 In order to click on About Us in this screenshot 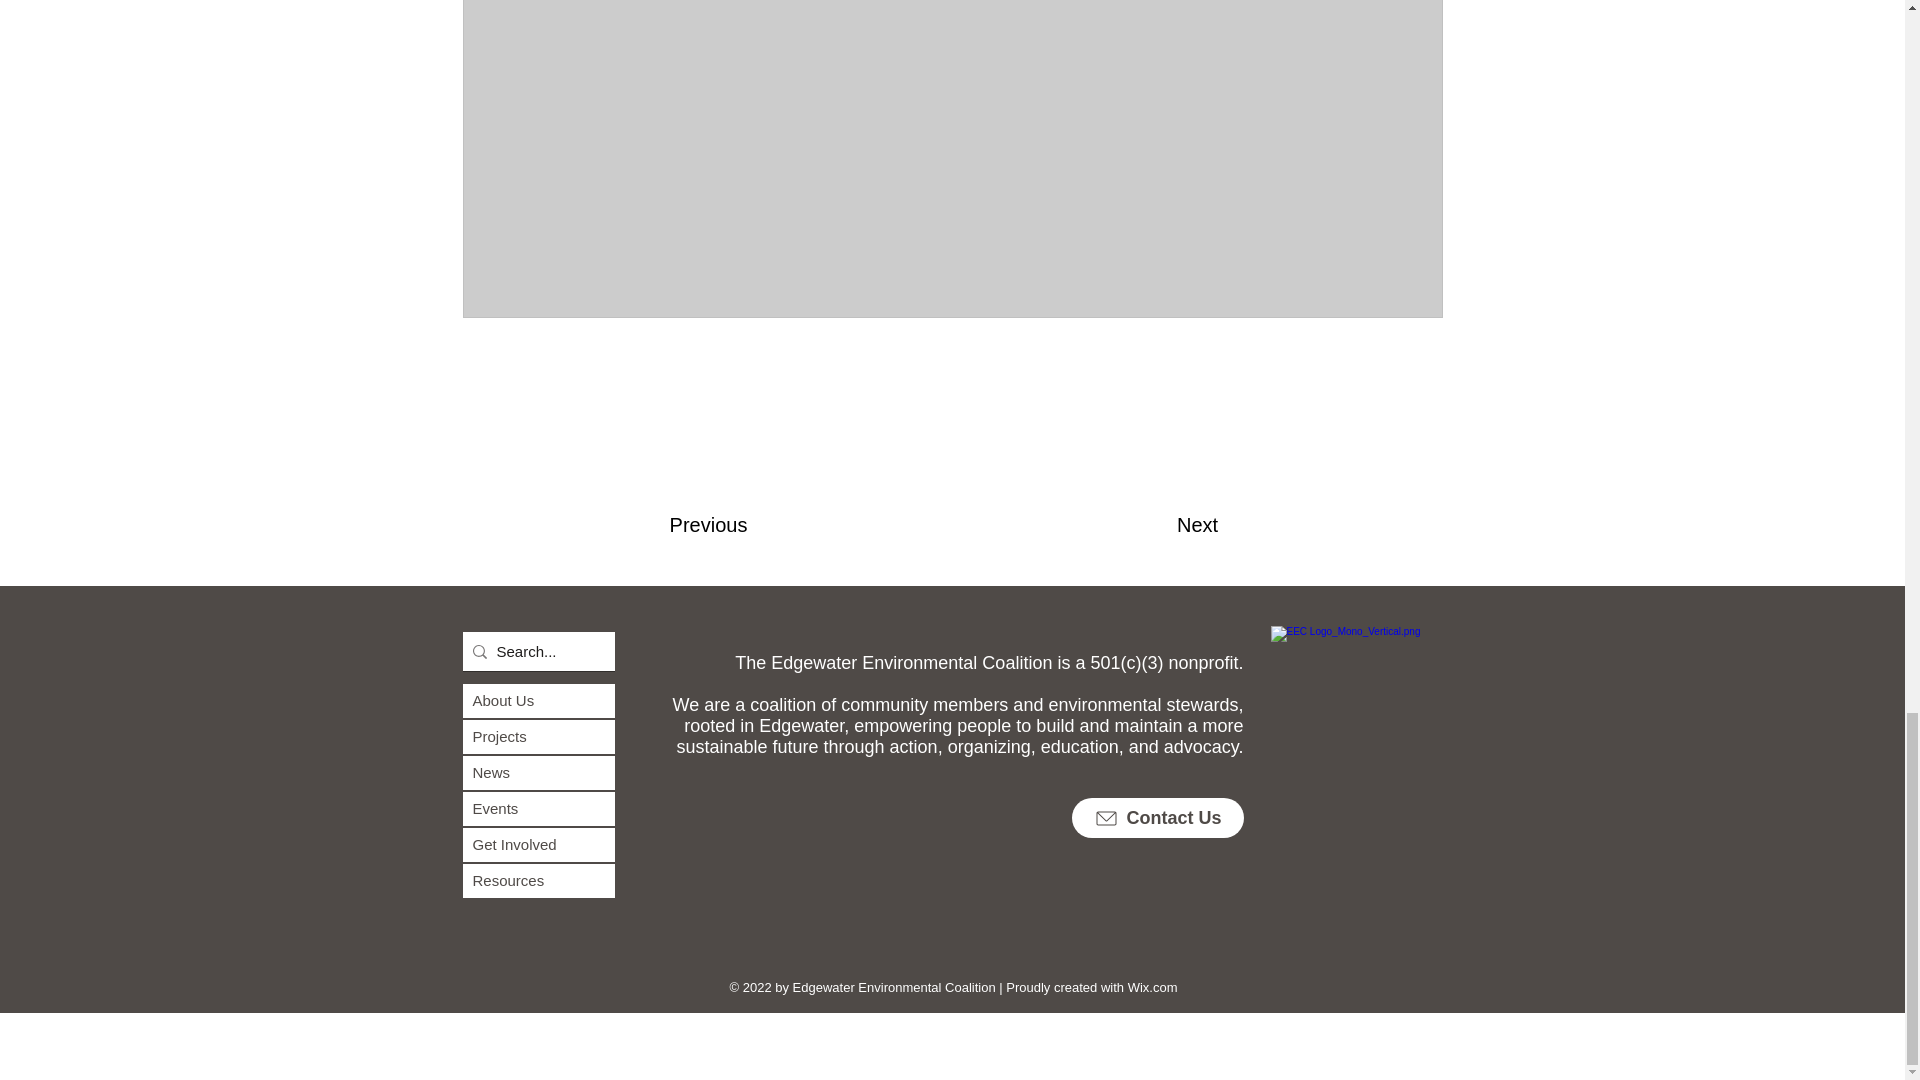, I will do `click(538, 700)`.